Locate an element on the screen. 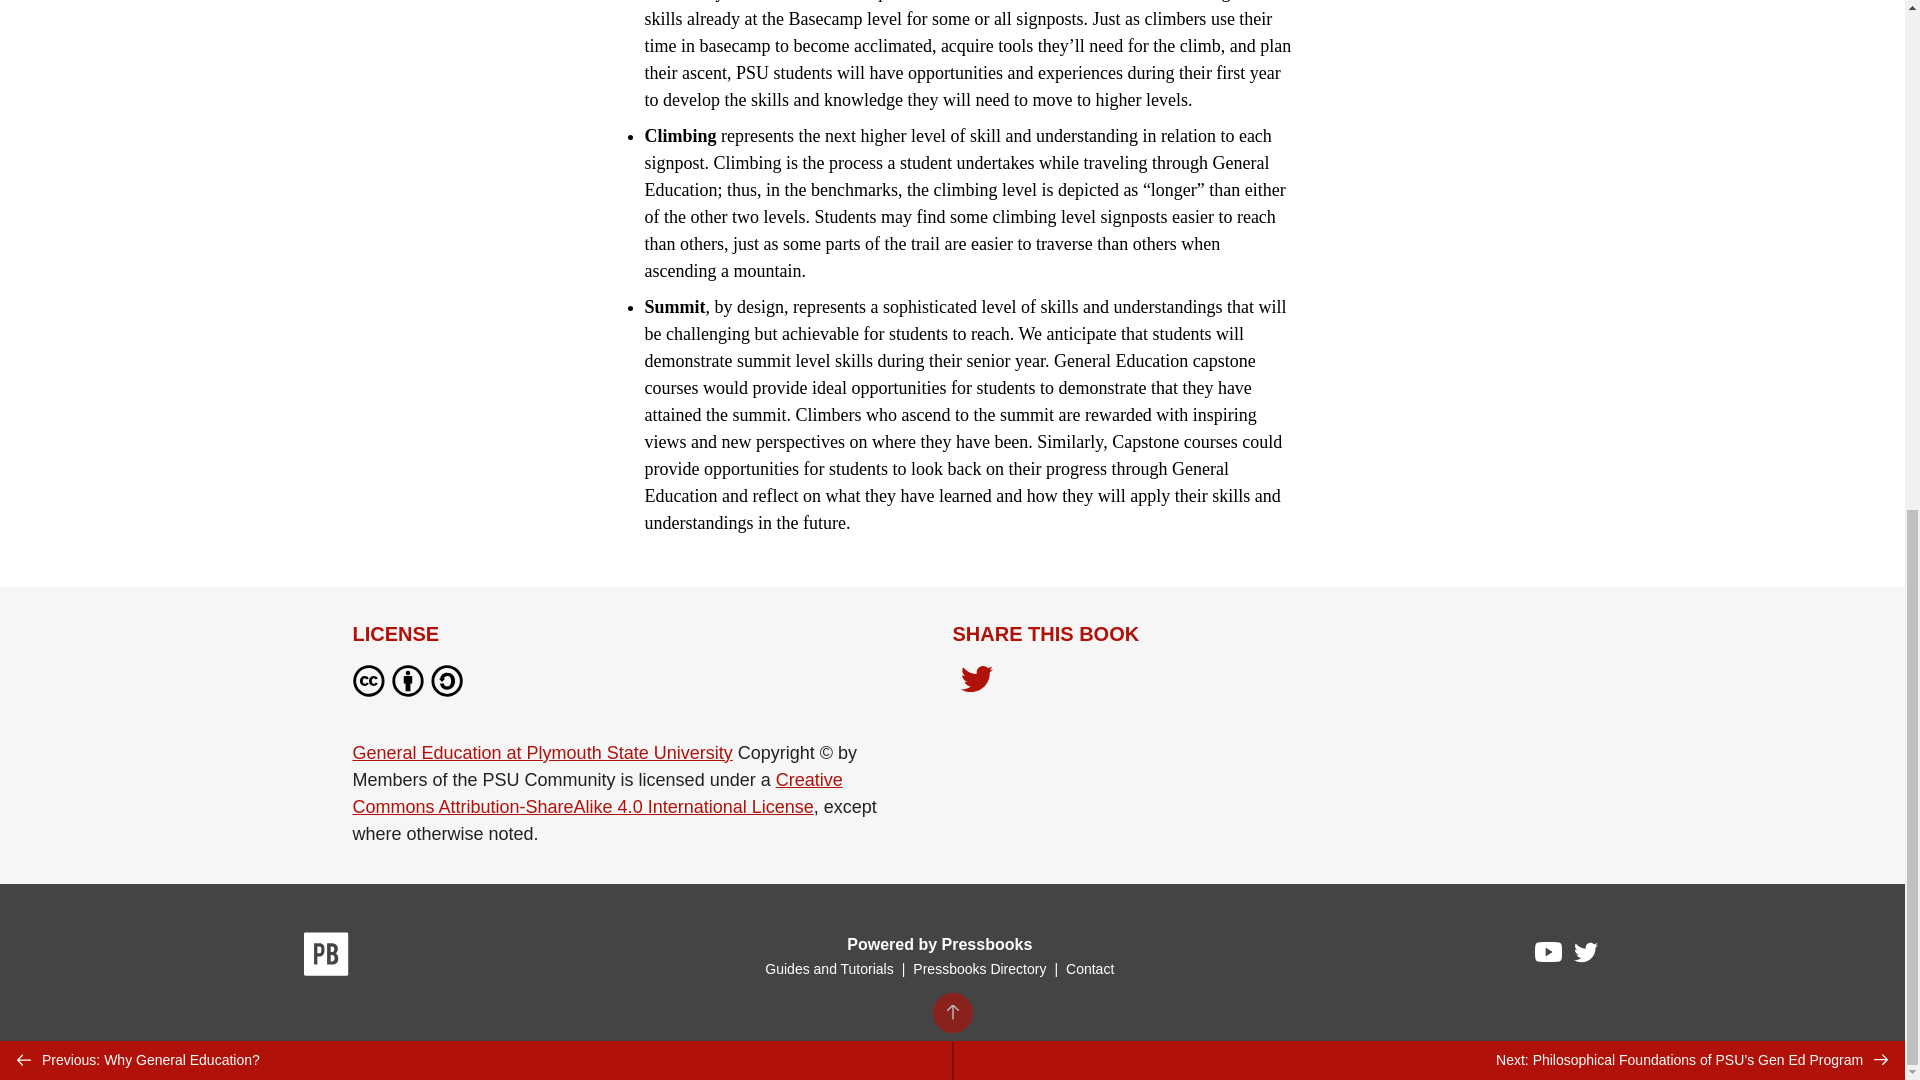 The width and height of the screenshot is (1920, 1080). Contact is located at coordinates (1089, 969).